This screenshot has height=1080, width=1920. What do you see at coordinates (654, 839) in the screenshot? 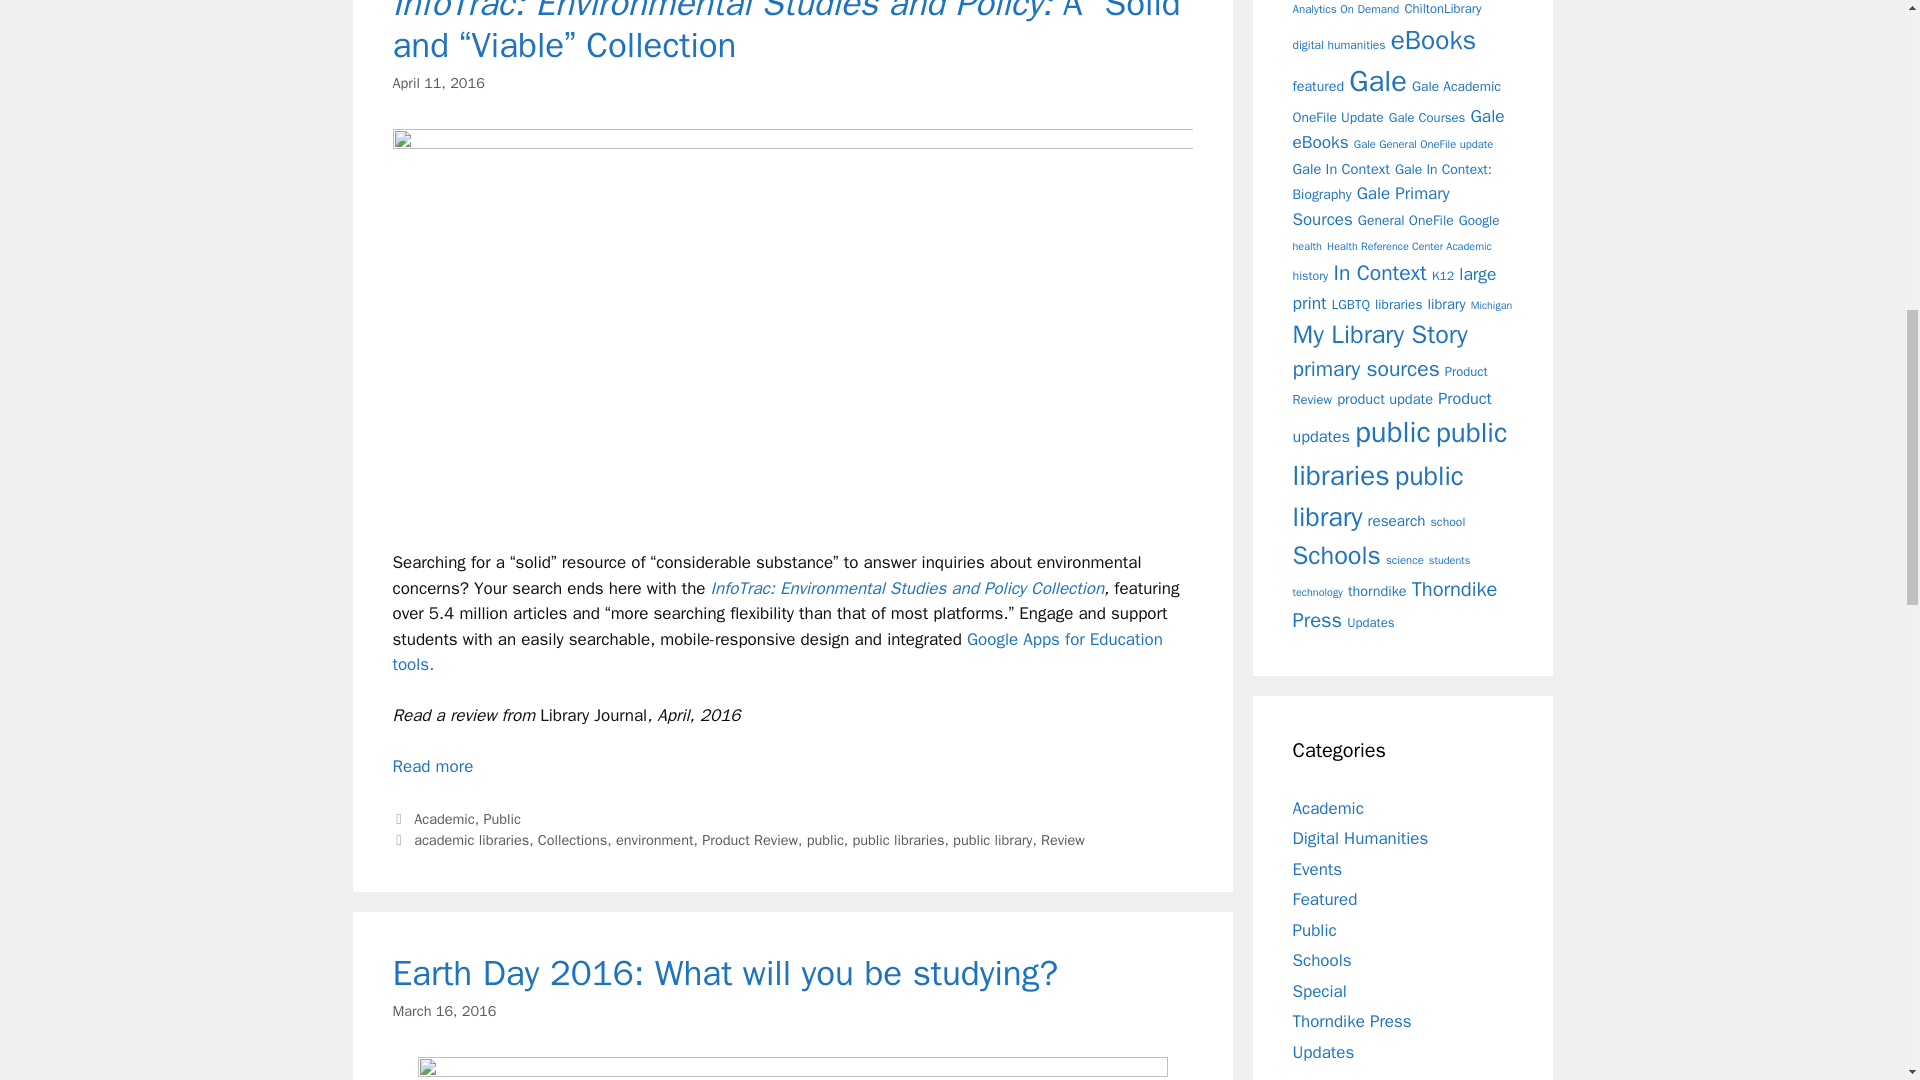
I see `environment` at bounding box center [654, 839].